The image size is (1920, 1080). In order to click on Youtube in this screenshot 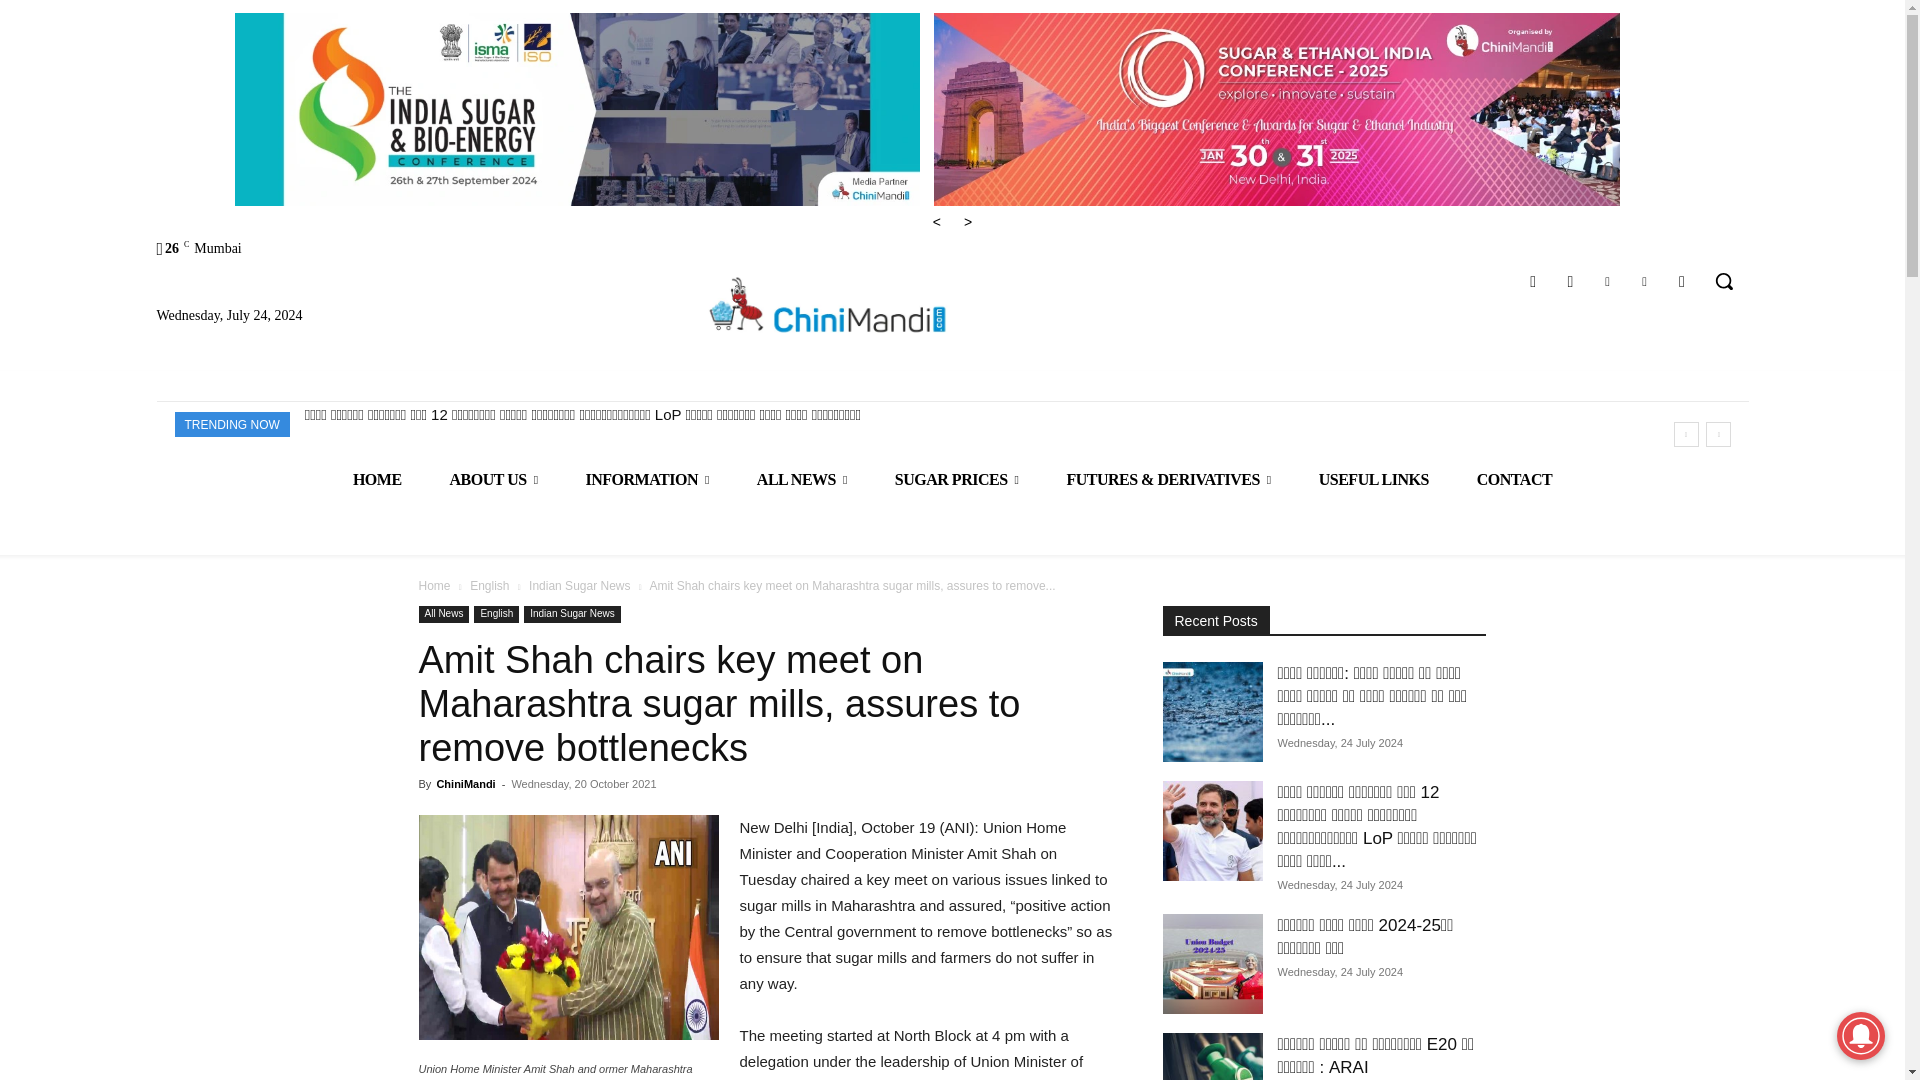, I will do `click(1682, 280)`.